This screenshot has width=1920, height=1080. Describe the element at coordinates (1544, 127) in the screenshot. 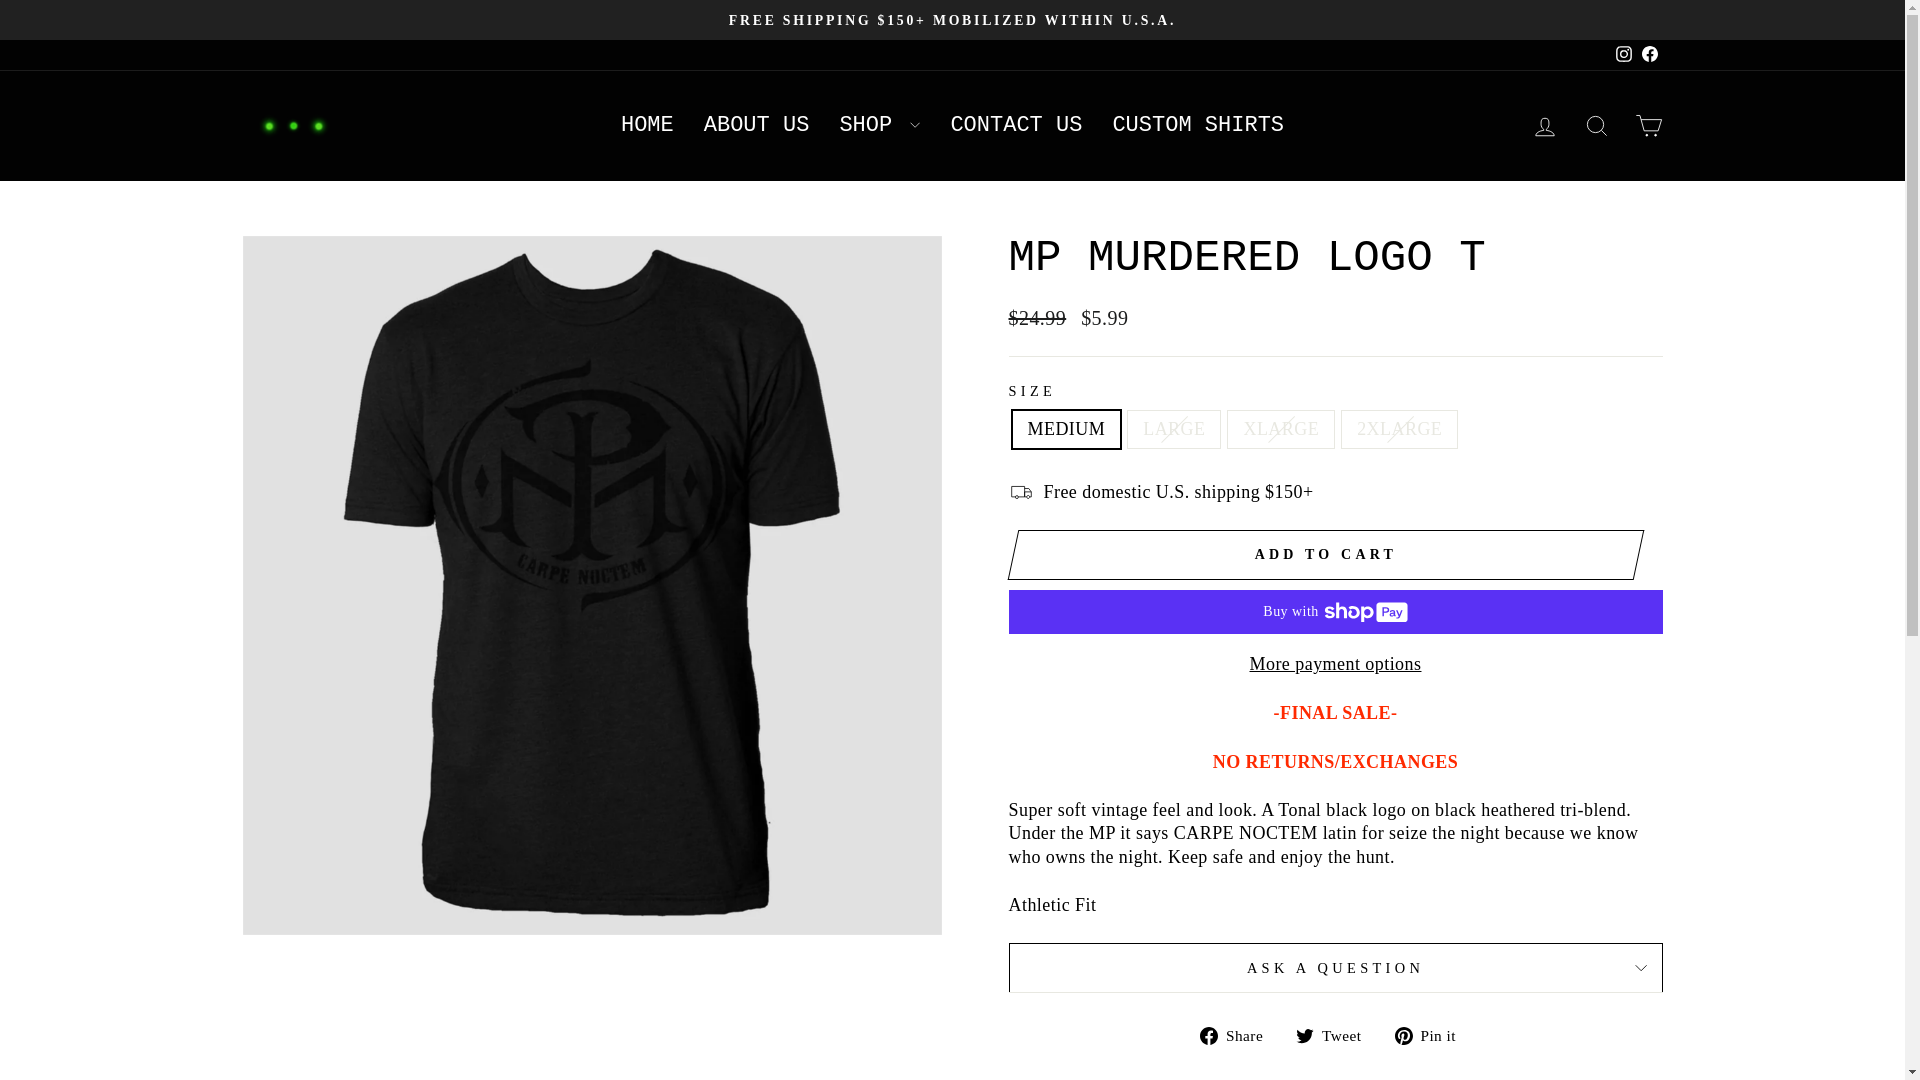

I see `ACCOUNT` at that location.